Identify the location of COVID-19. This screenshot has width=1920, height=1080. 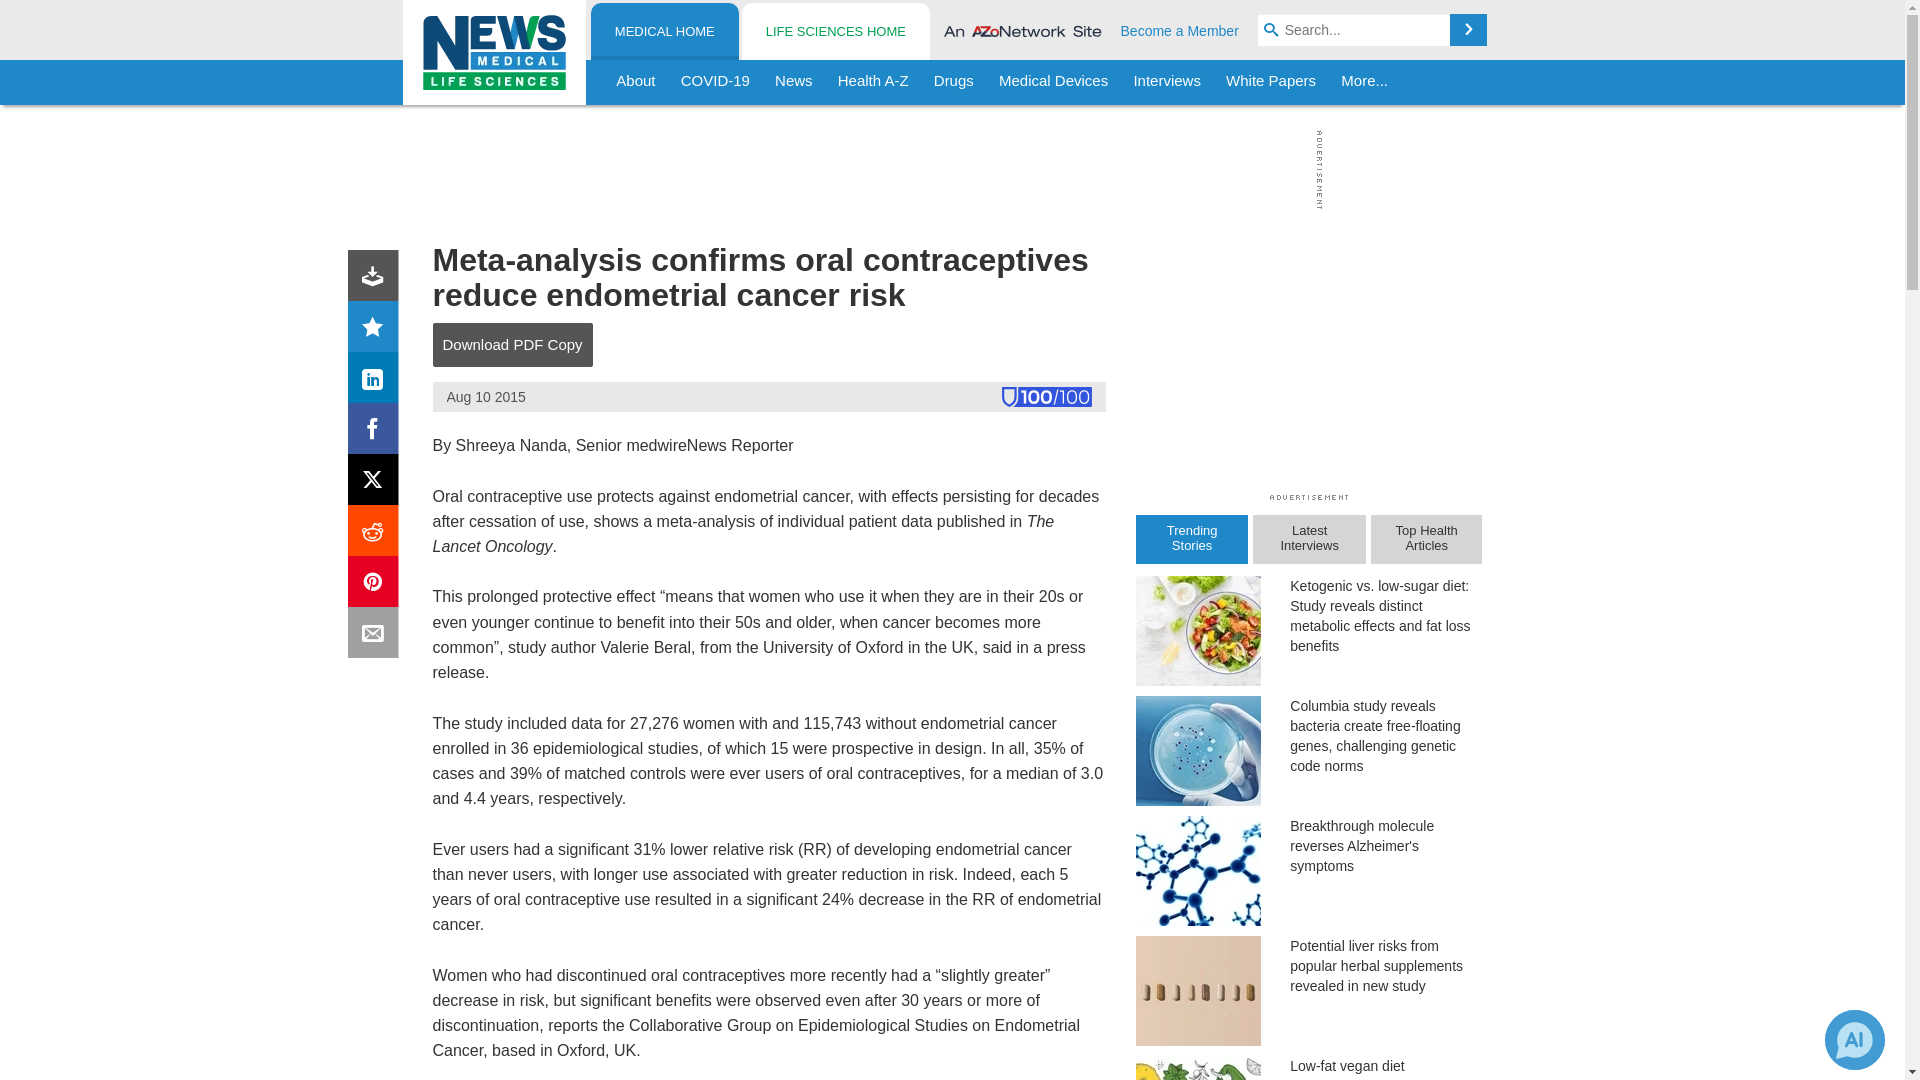
(715, 82).